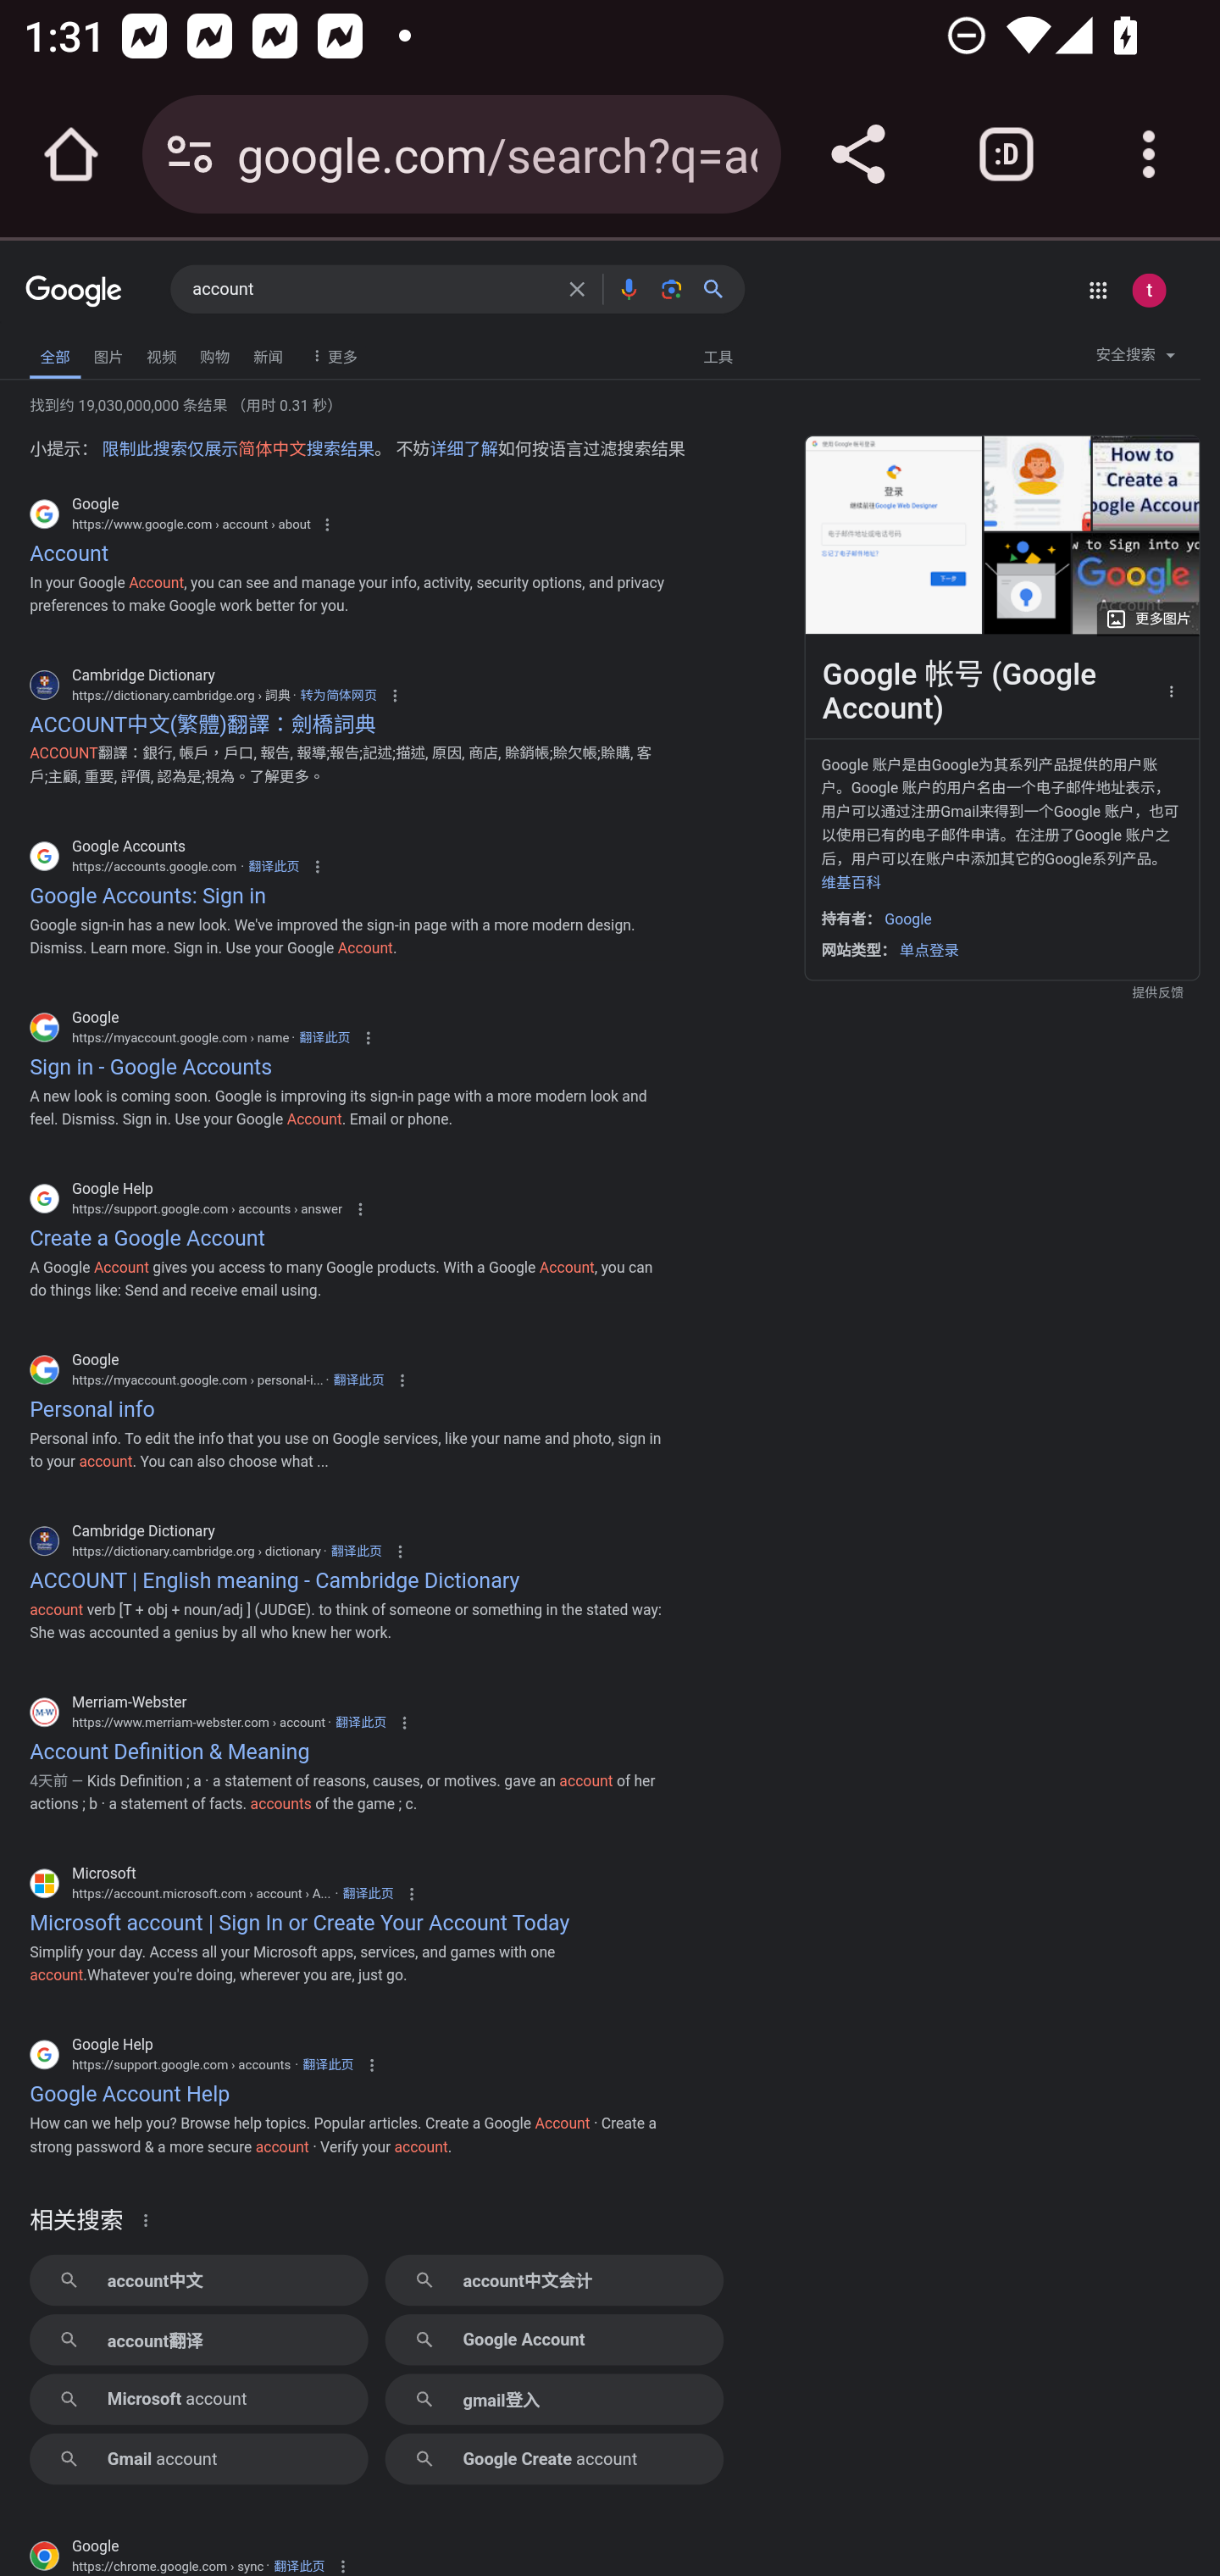 This screenshot has height=2576, width=1220. I want to click on Microsoft account, so click(198, 2398).